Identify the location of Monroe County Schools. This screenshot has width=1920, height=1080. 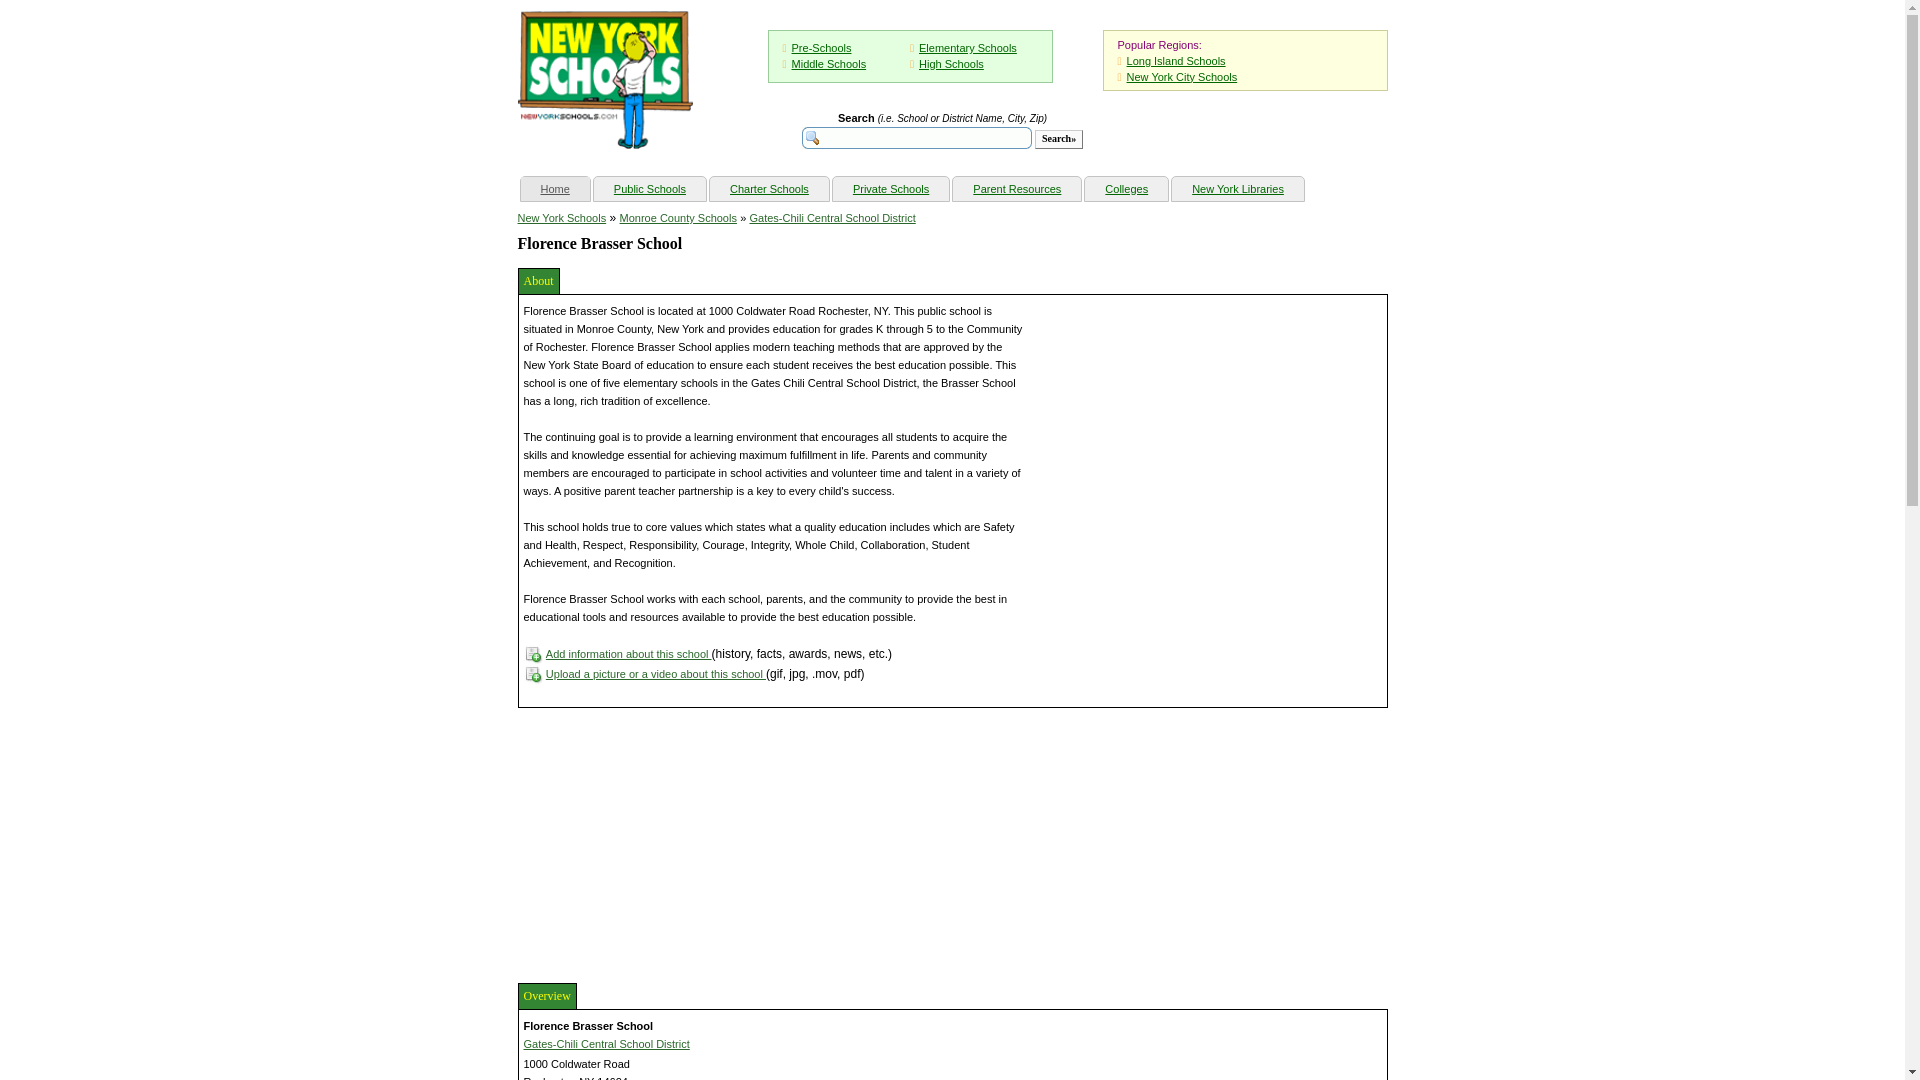
(678, 217).